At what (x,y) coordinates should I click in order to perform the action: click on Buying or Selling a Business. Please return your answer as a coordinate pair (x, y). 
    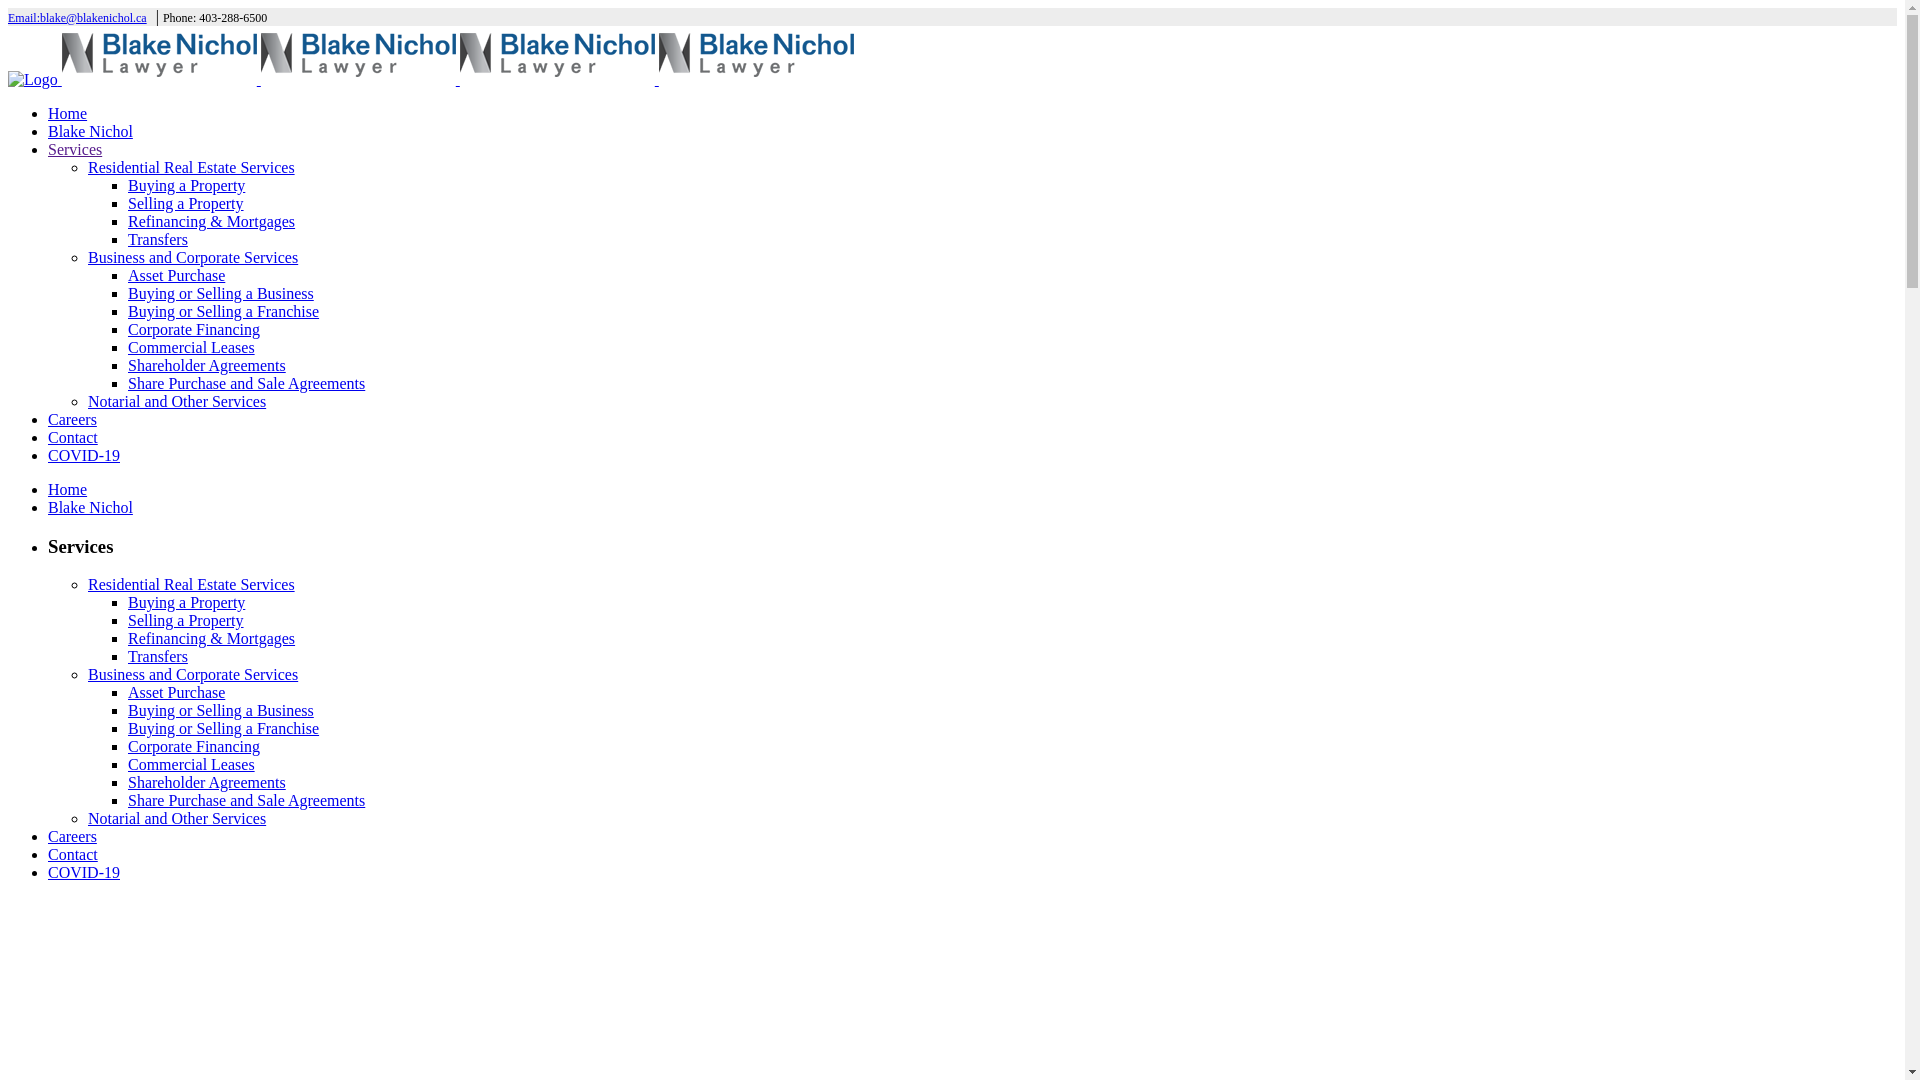
    Looking at the image, I should click on (221, 294).